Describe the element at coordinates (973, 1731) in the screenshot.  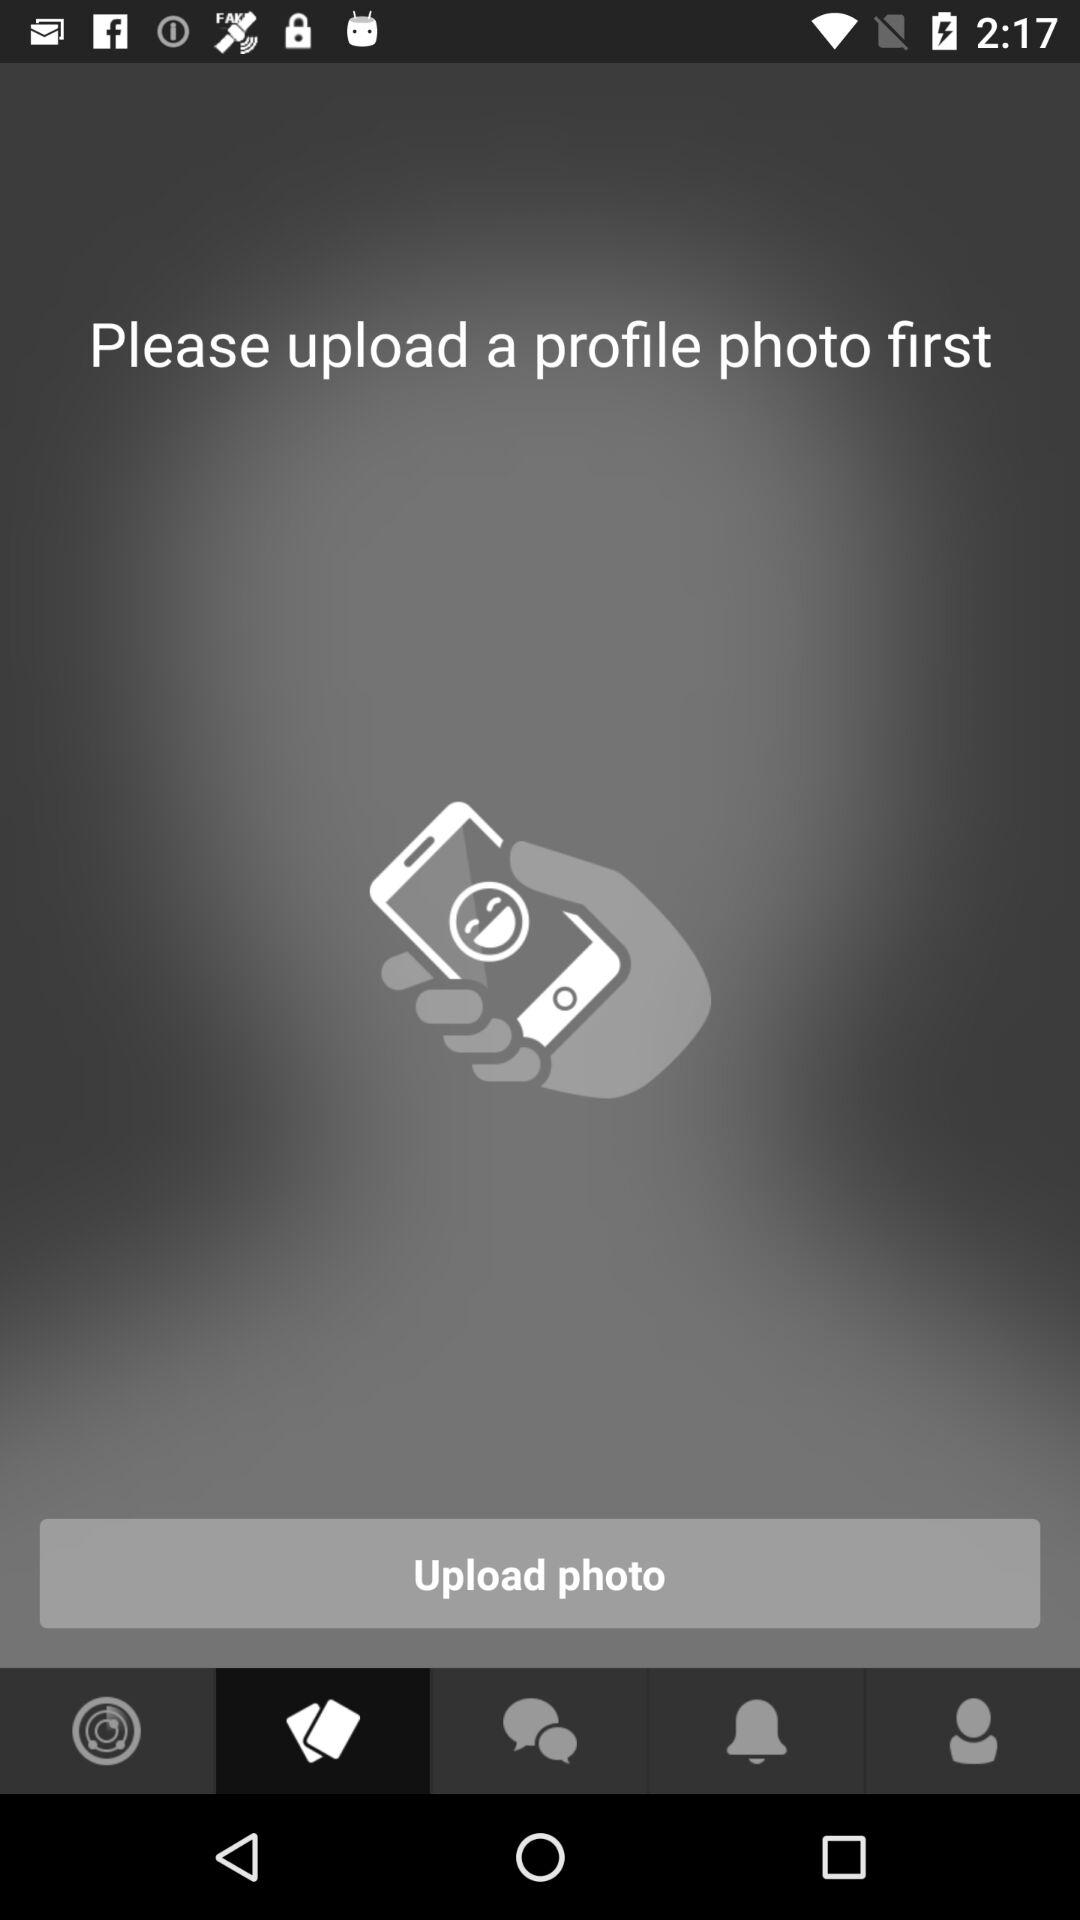
I see `profile option` at that location.